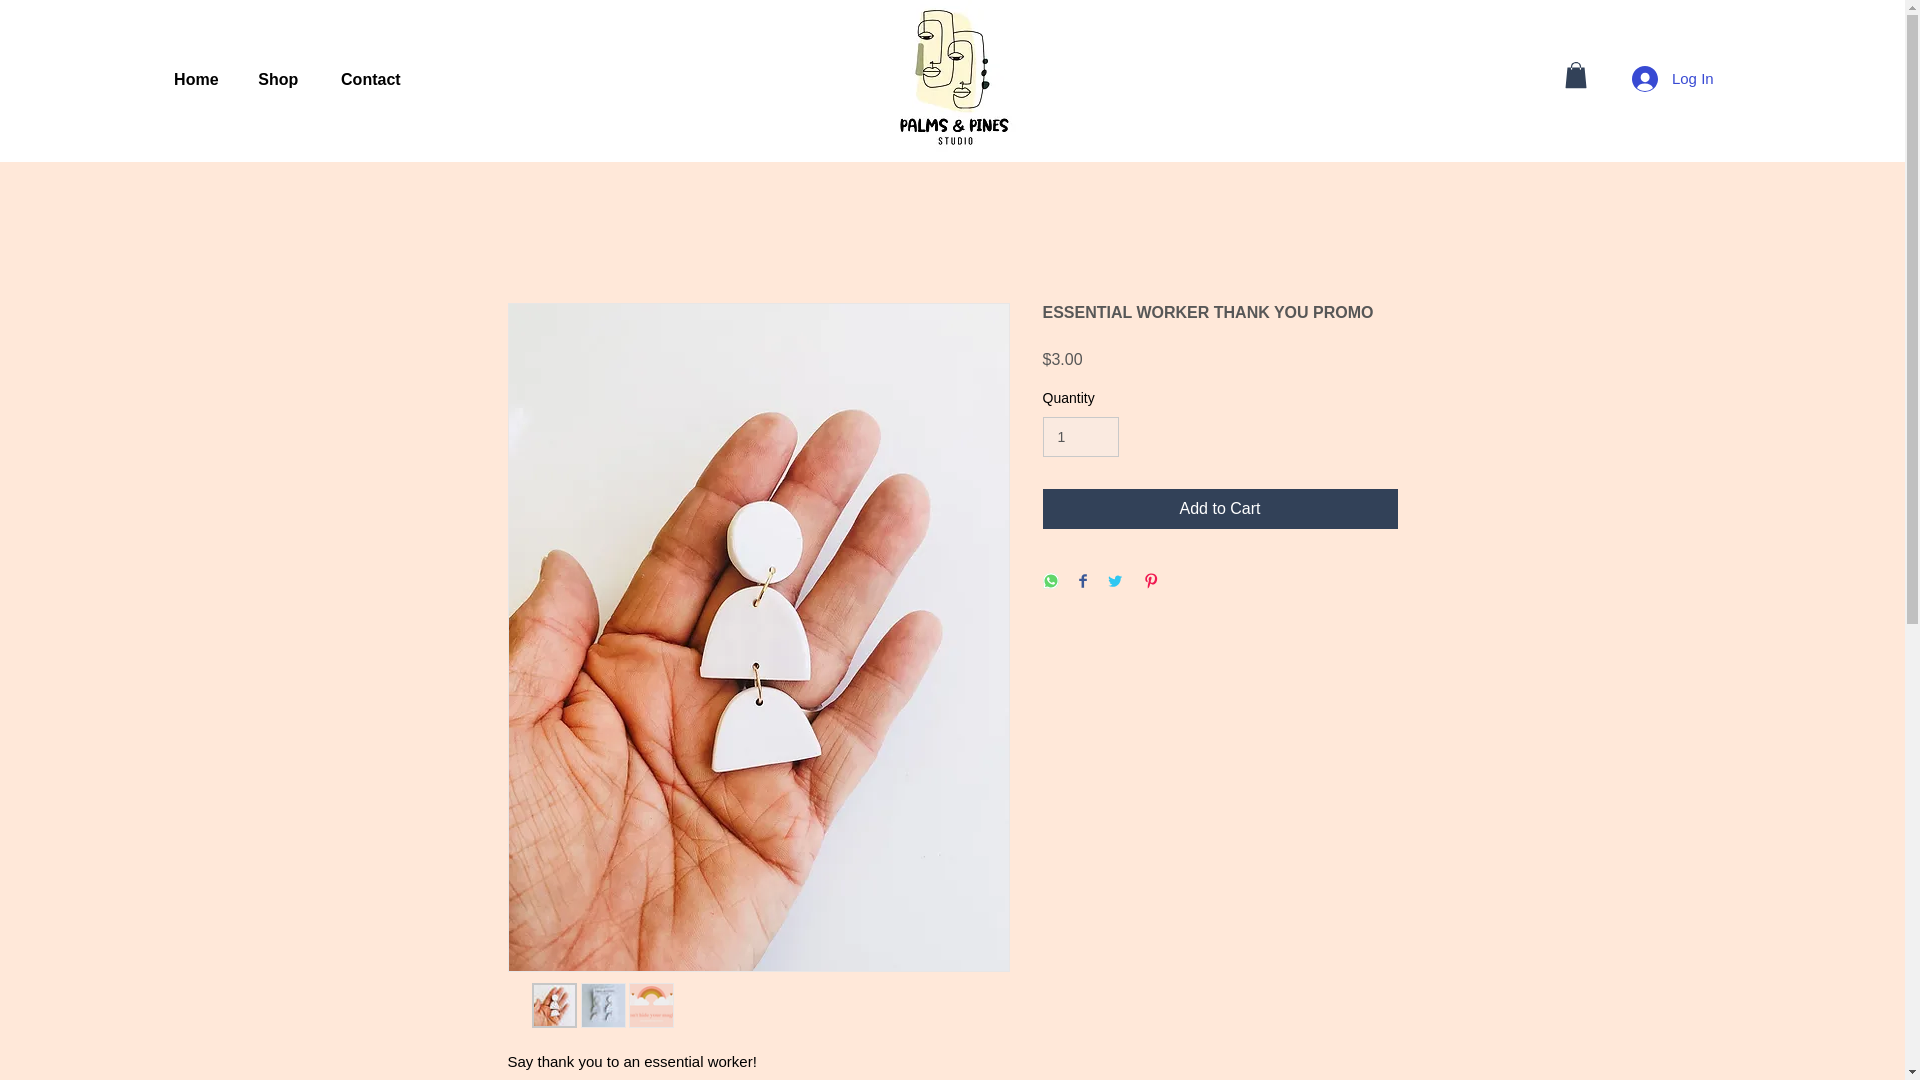 The width and height of the screenshot is (1920, 1080). Describe the element at coordinates (371, 80) in the screenshot. I see `Contact` at that location.